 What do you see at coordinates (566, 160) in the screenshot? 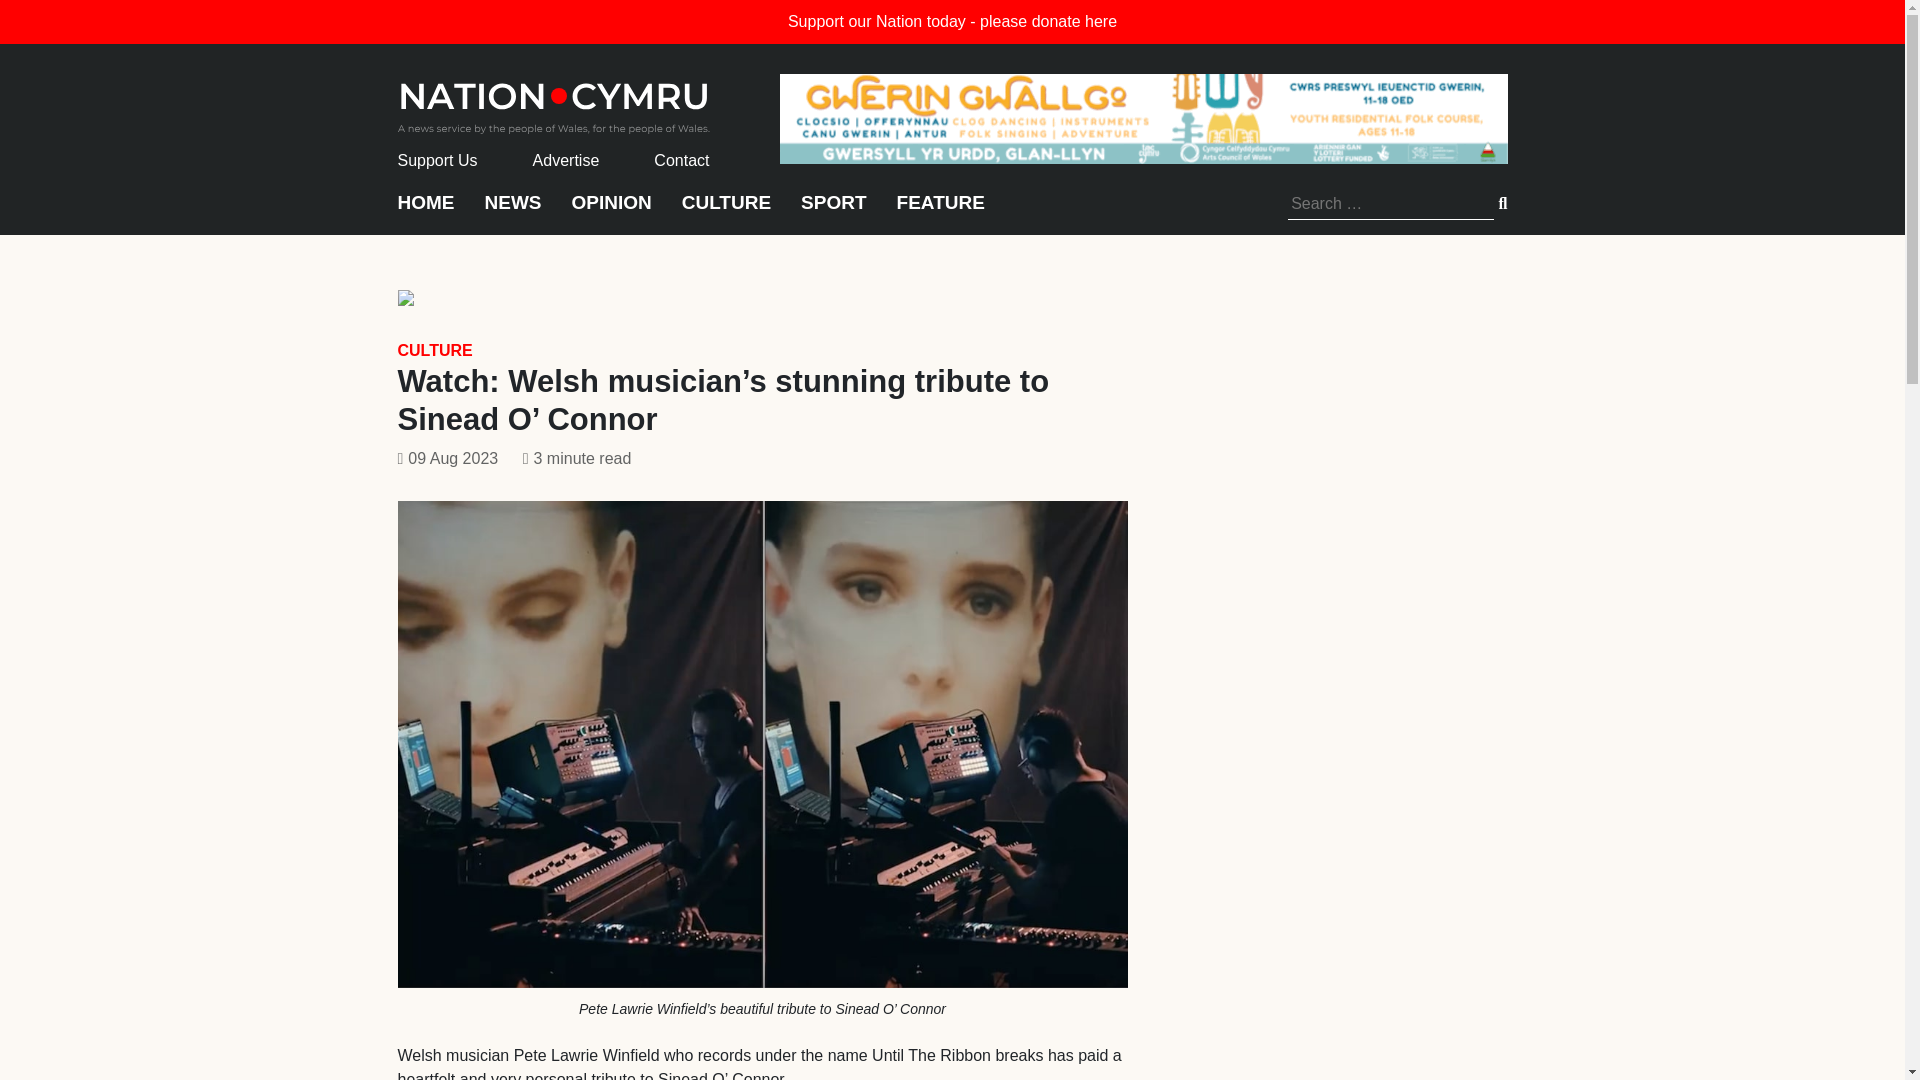
I see `Advertise` at bounding box center [566, 160].